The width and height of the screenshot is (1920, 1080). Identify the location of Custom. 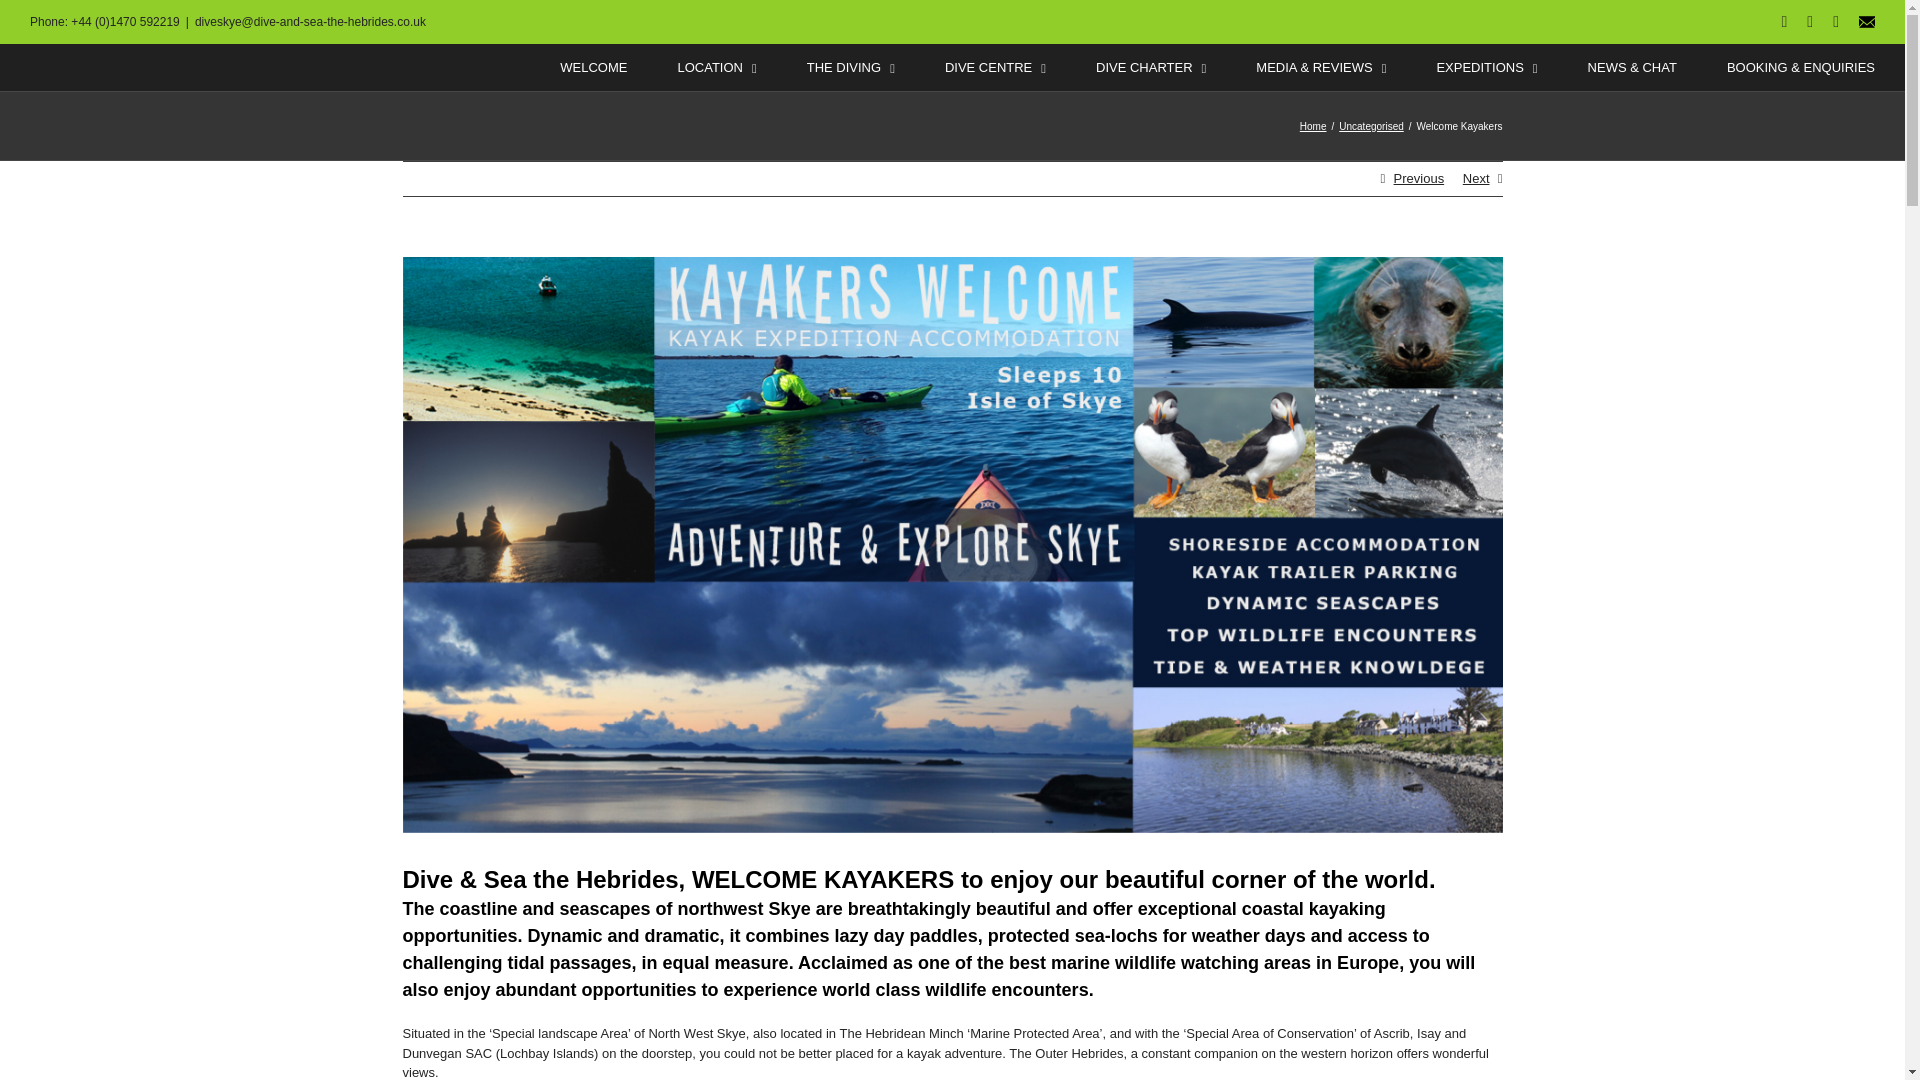
(1866, 22).